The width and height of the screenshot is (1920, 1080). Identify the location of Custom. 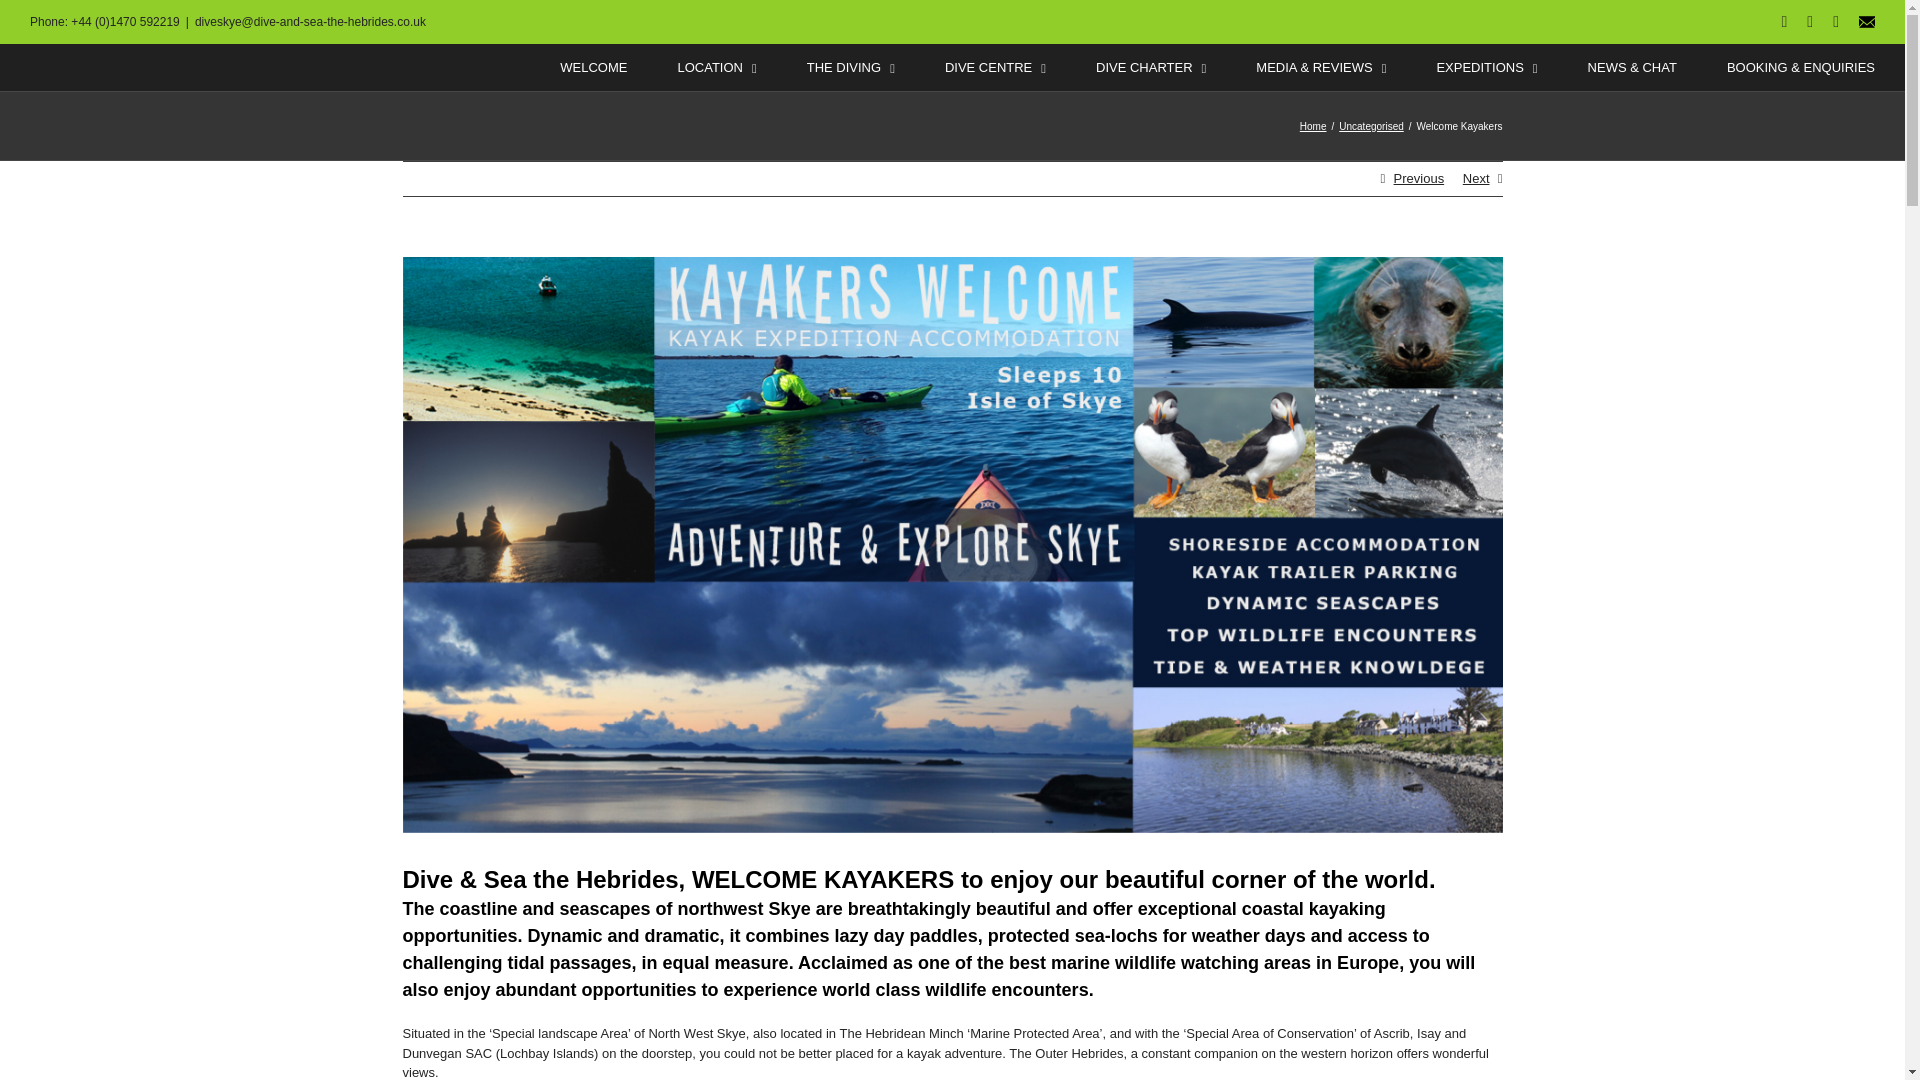
(1866, 22).